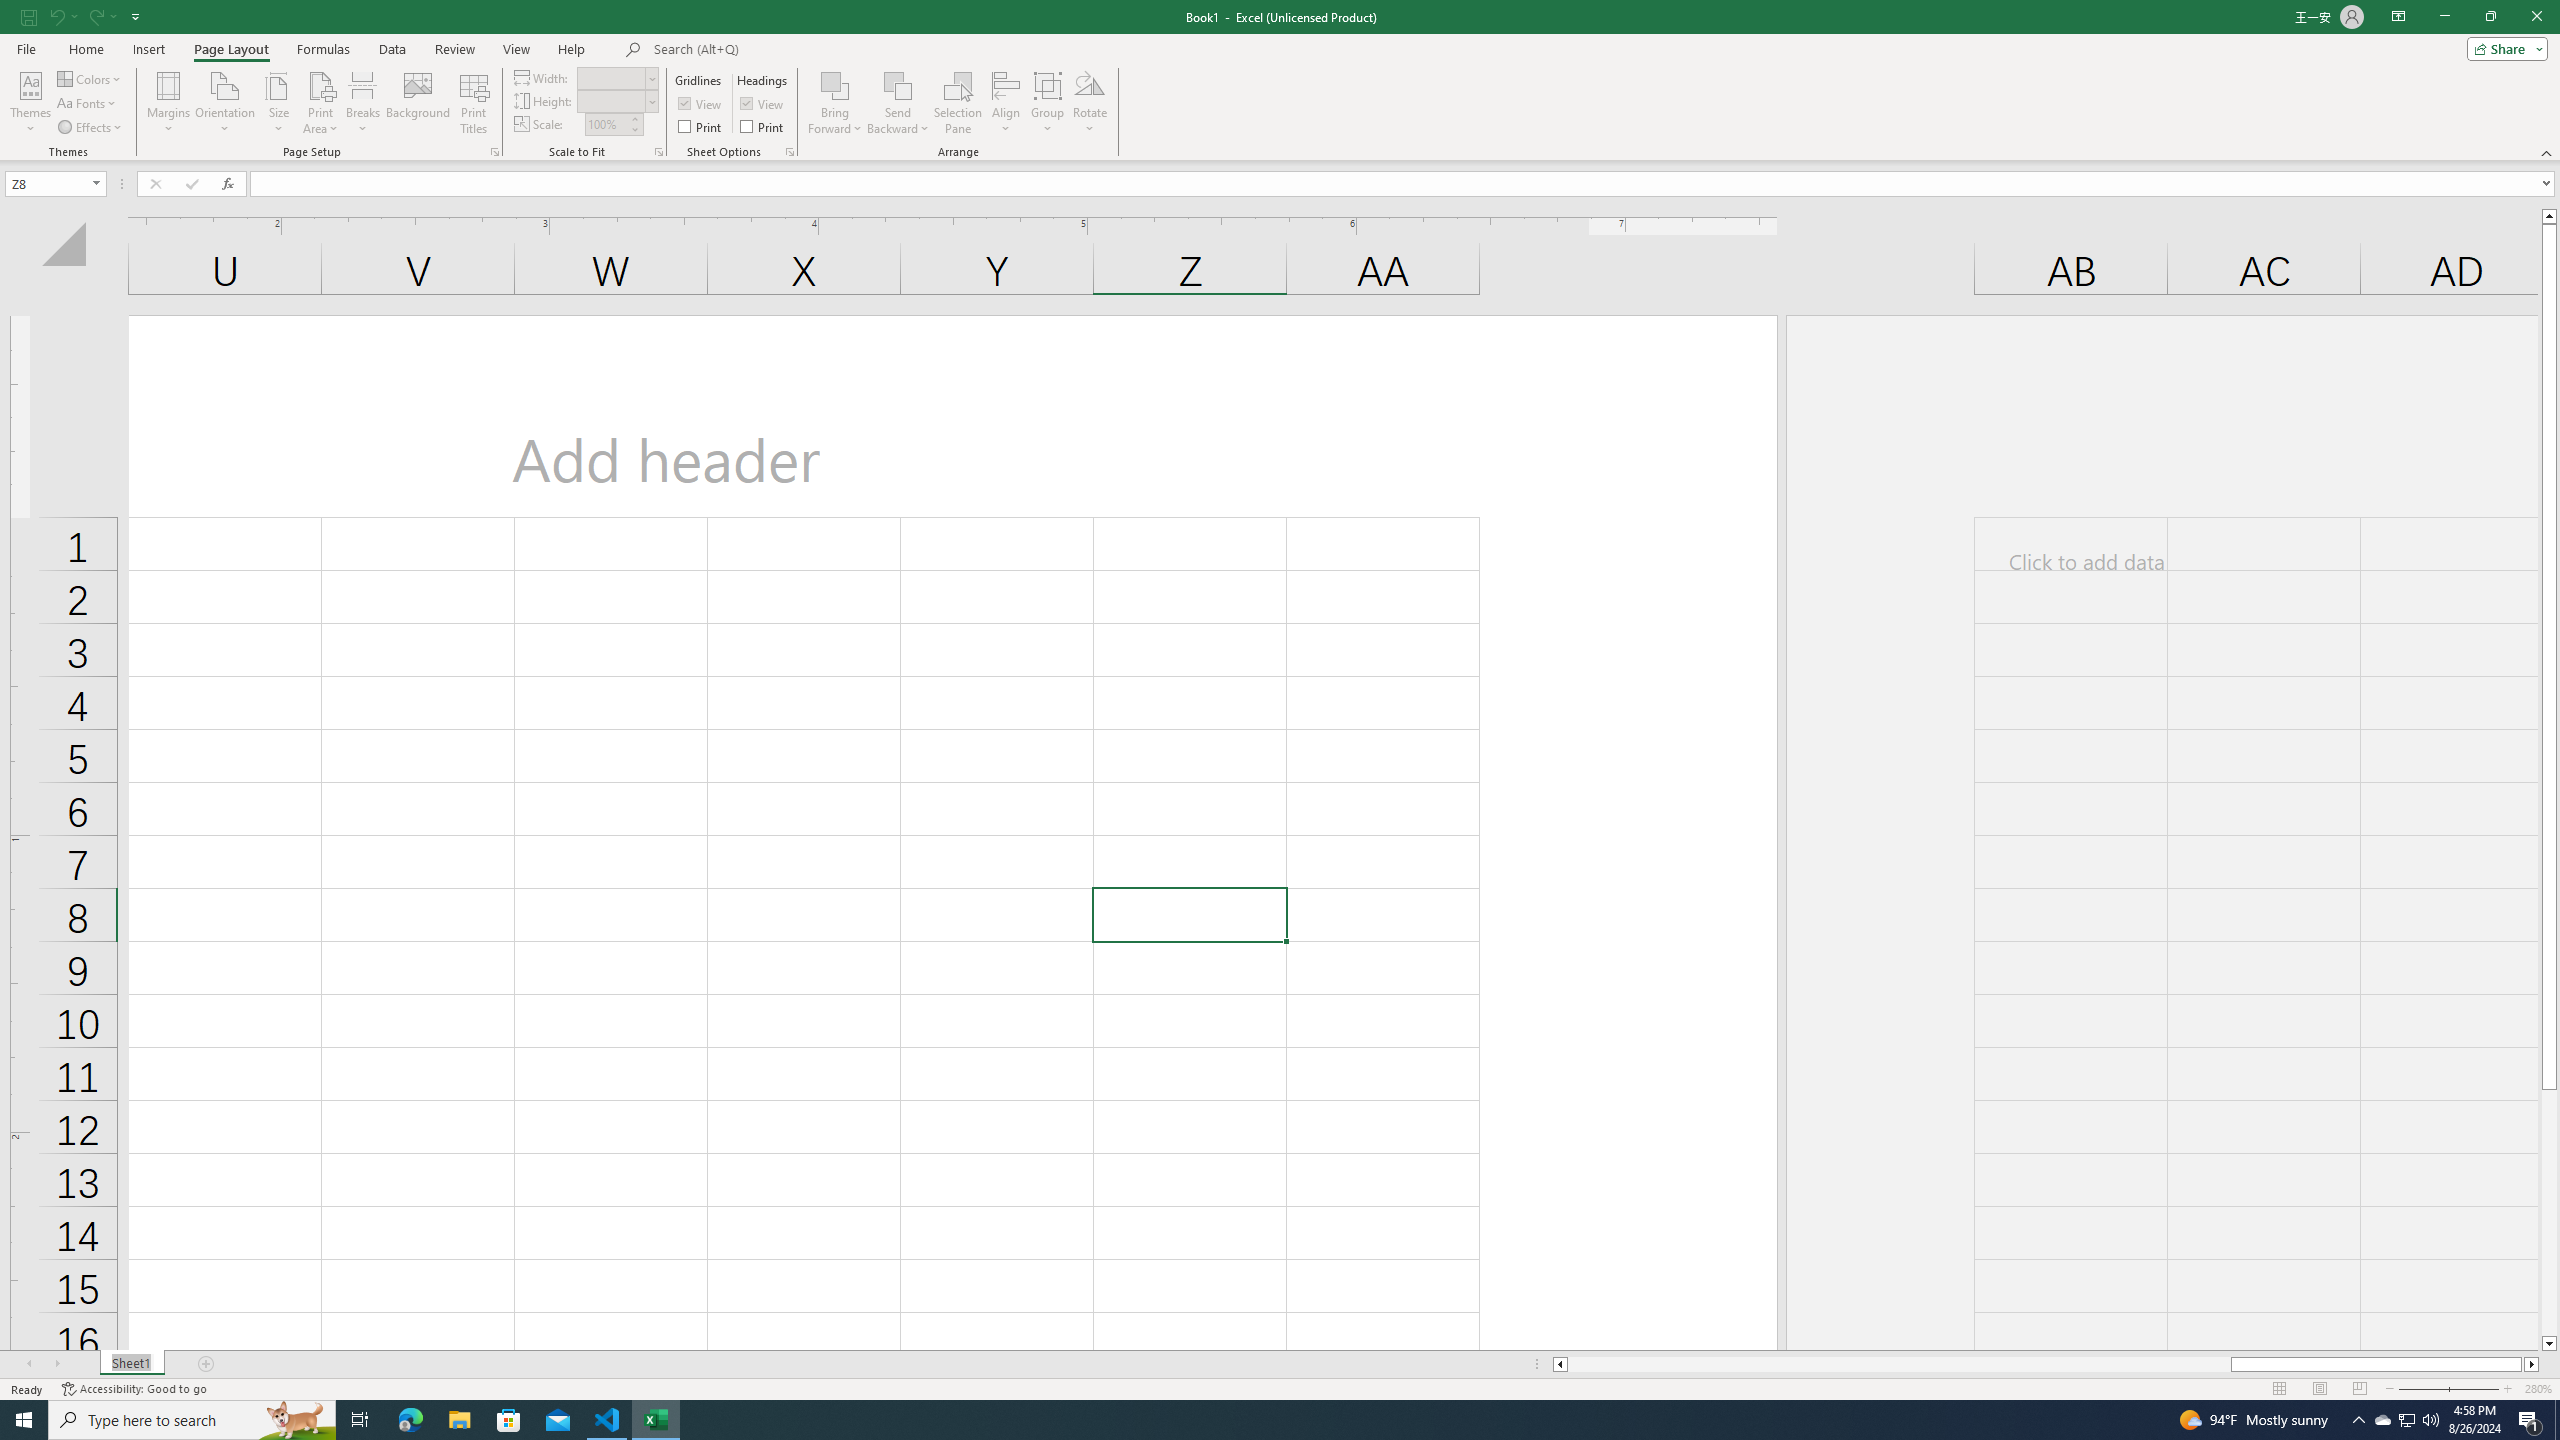 The width and height of the screenshot is (2560, 1440). I want to click on Colors, so click(90, 78).